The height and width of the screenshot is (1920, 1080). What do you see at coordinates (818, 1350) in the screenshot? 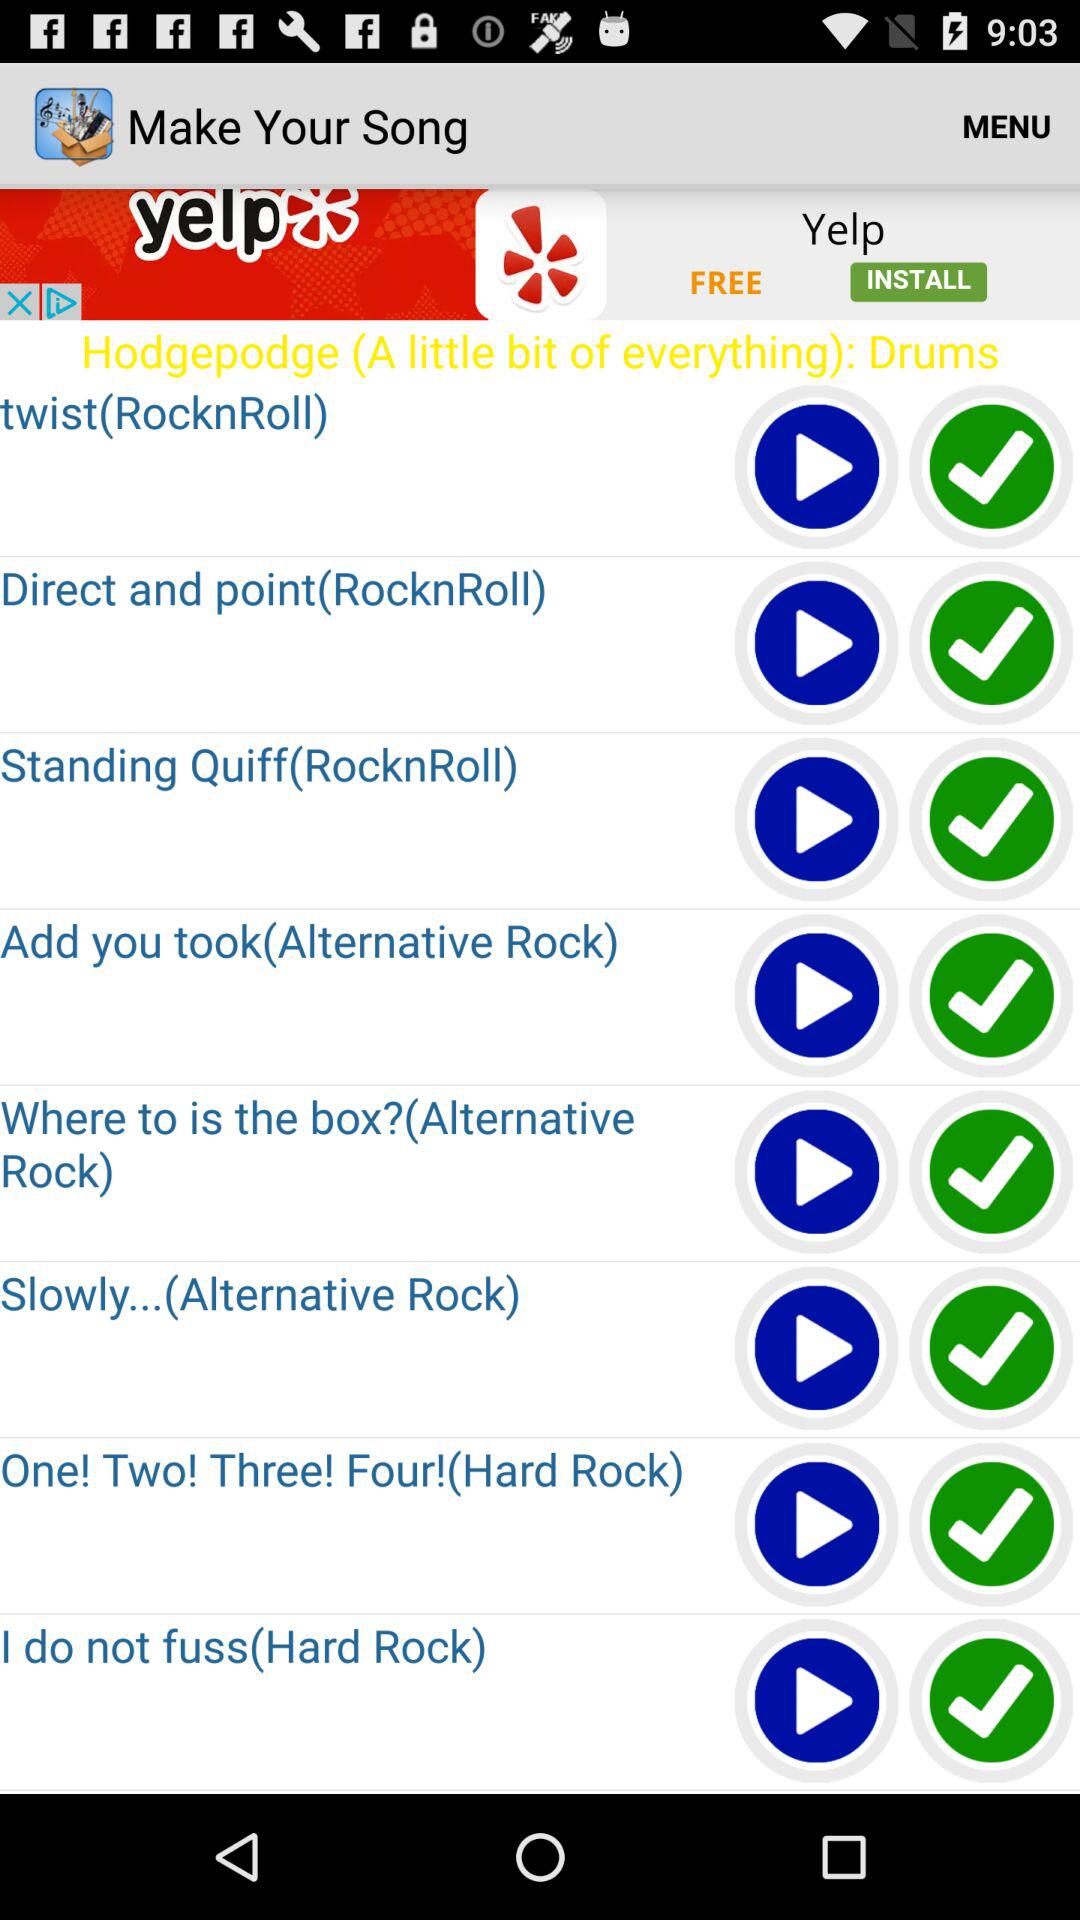
I see `play icon` at bounding box center [818, 1350].